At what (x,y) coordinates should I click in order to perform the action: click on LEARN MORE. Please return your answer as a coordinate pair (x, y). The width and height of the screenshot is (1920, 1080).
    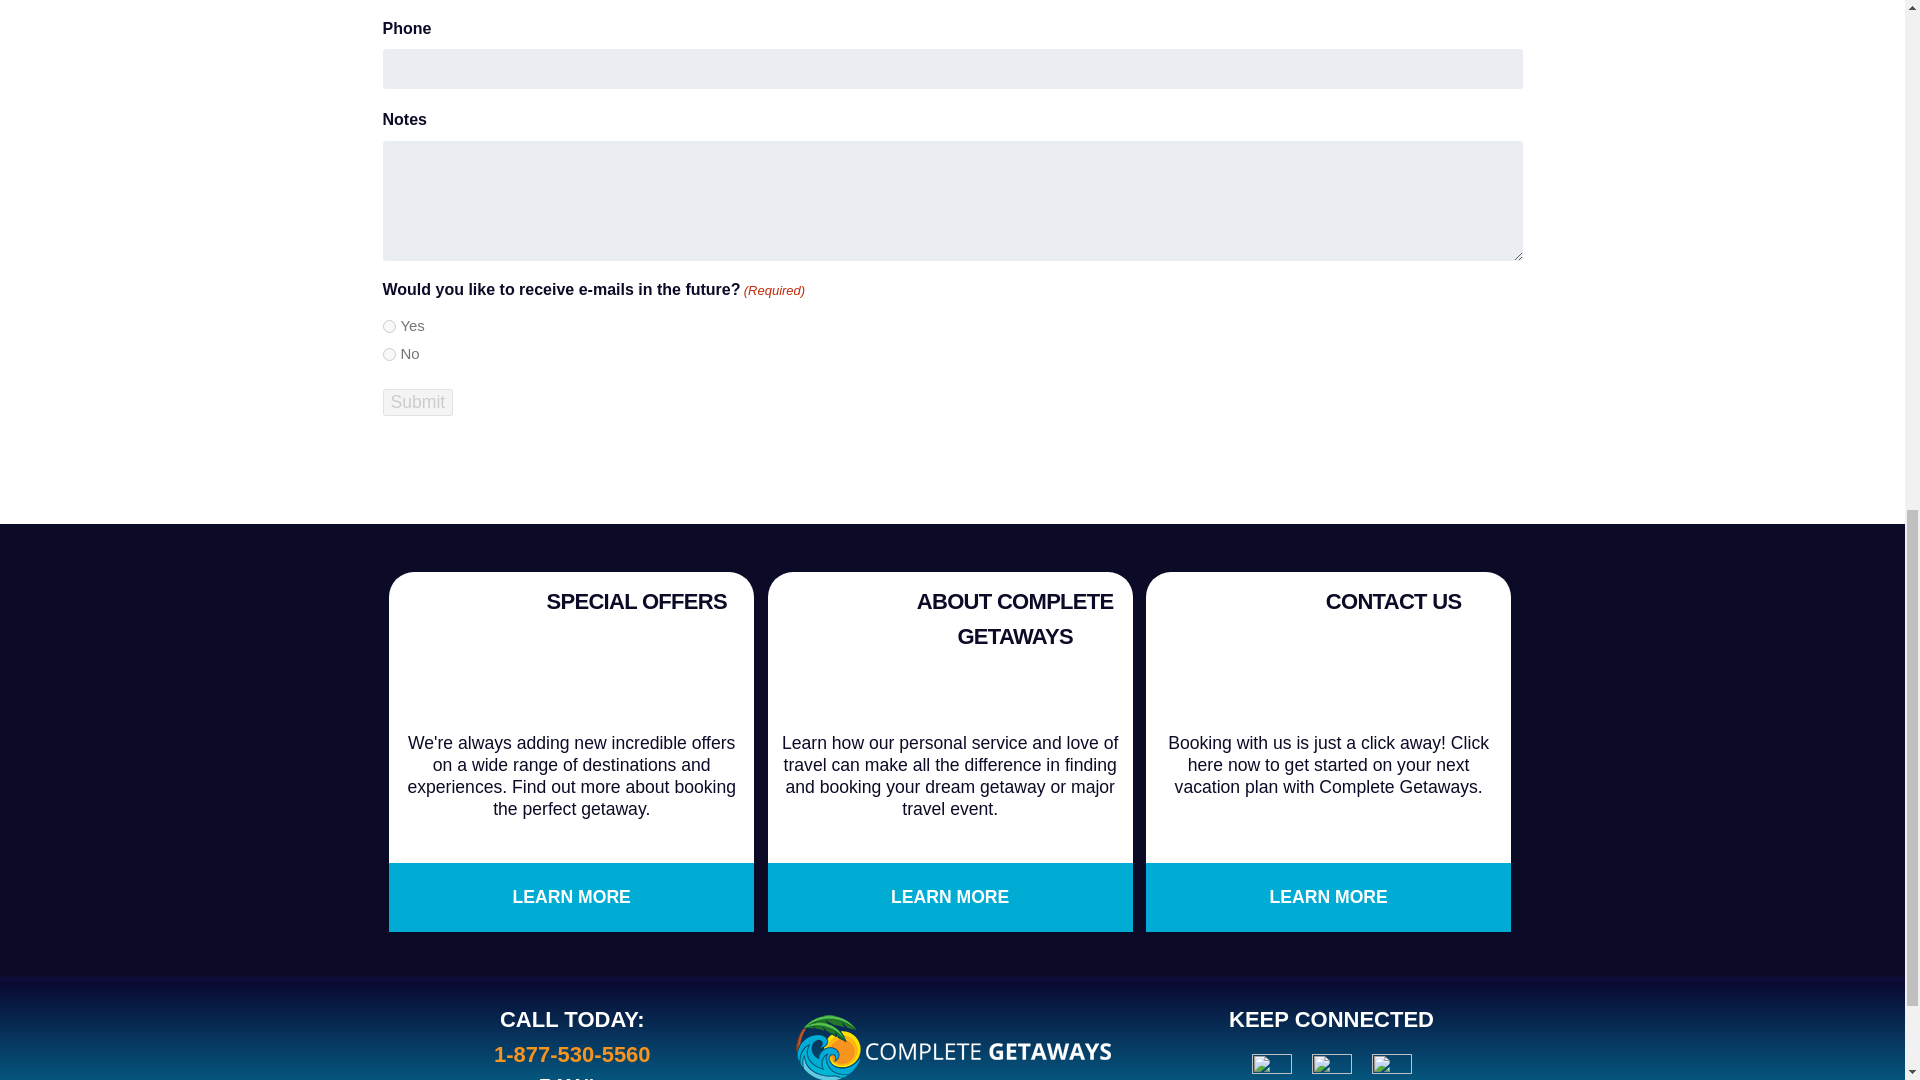
    Looking at the image, I should click on (950, 896).